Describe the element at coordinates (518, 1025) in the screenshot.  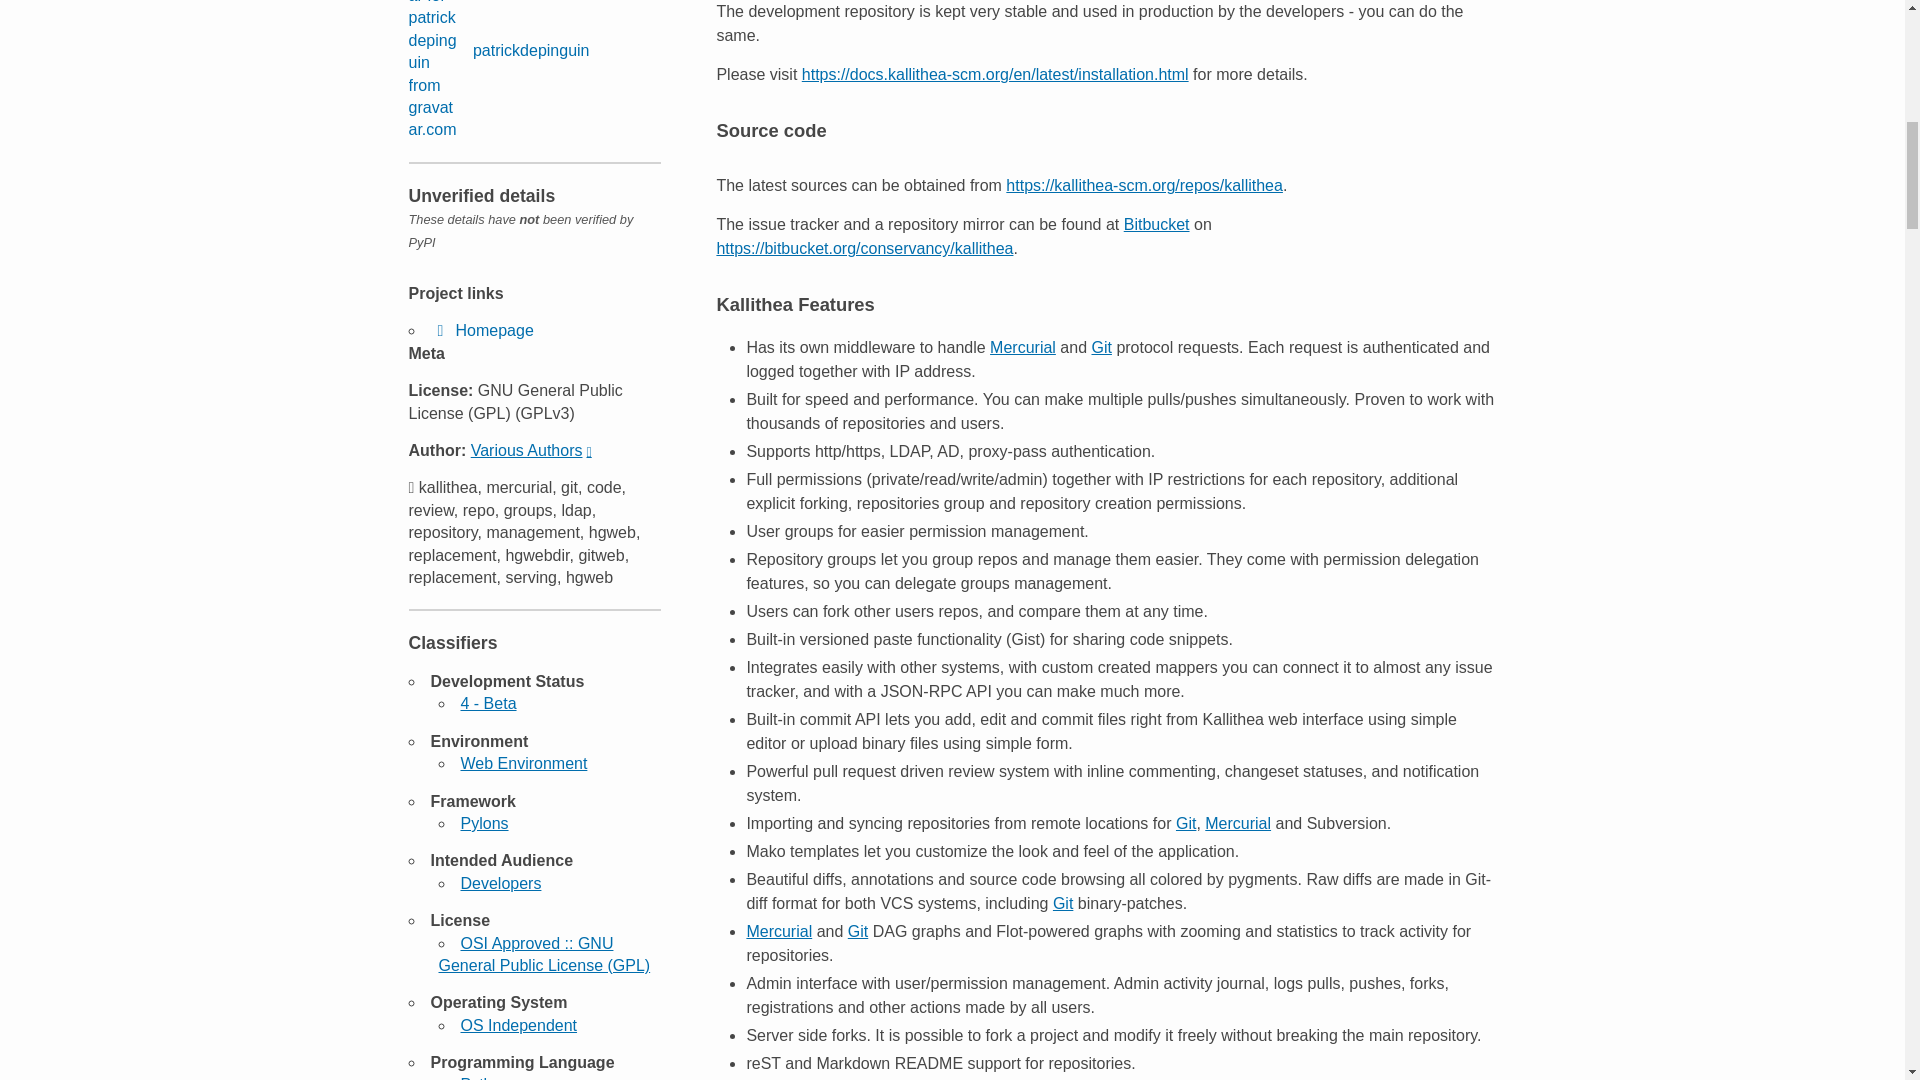
I see `OS Independent` at that location.